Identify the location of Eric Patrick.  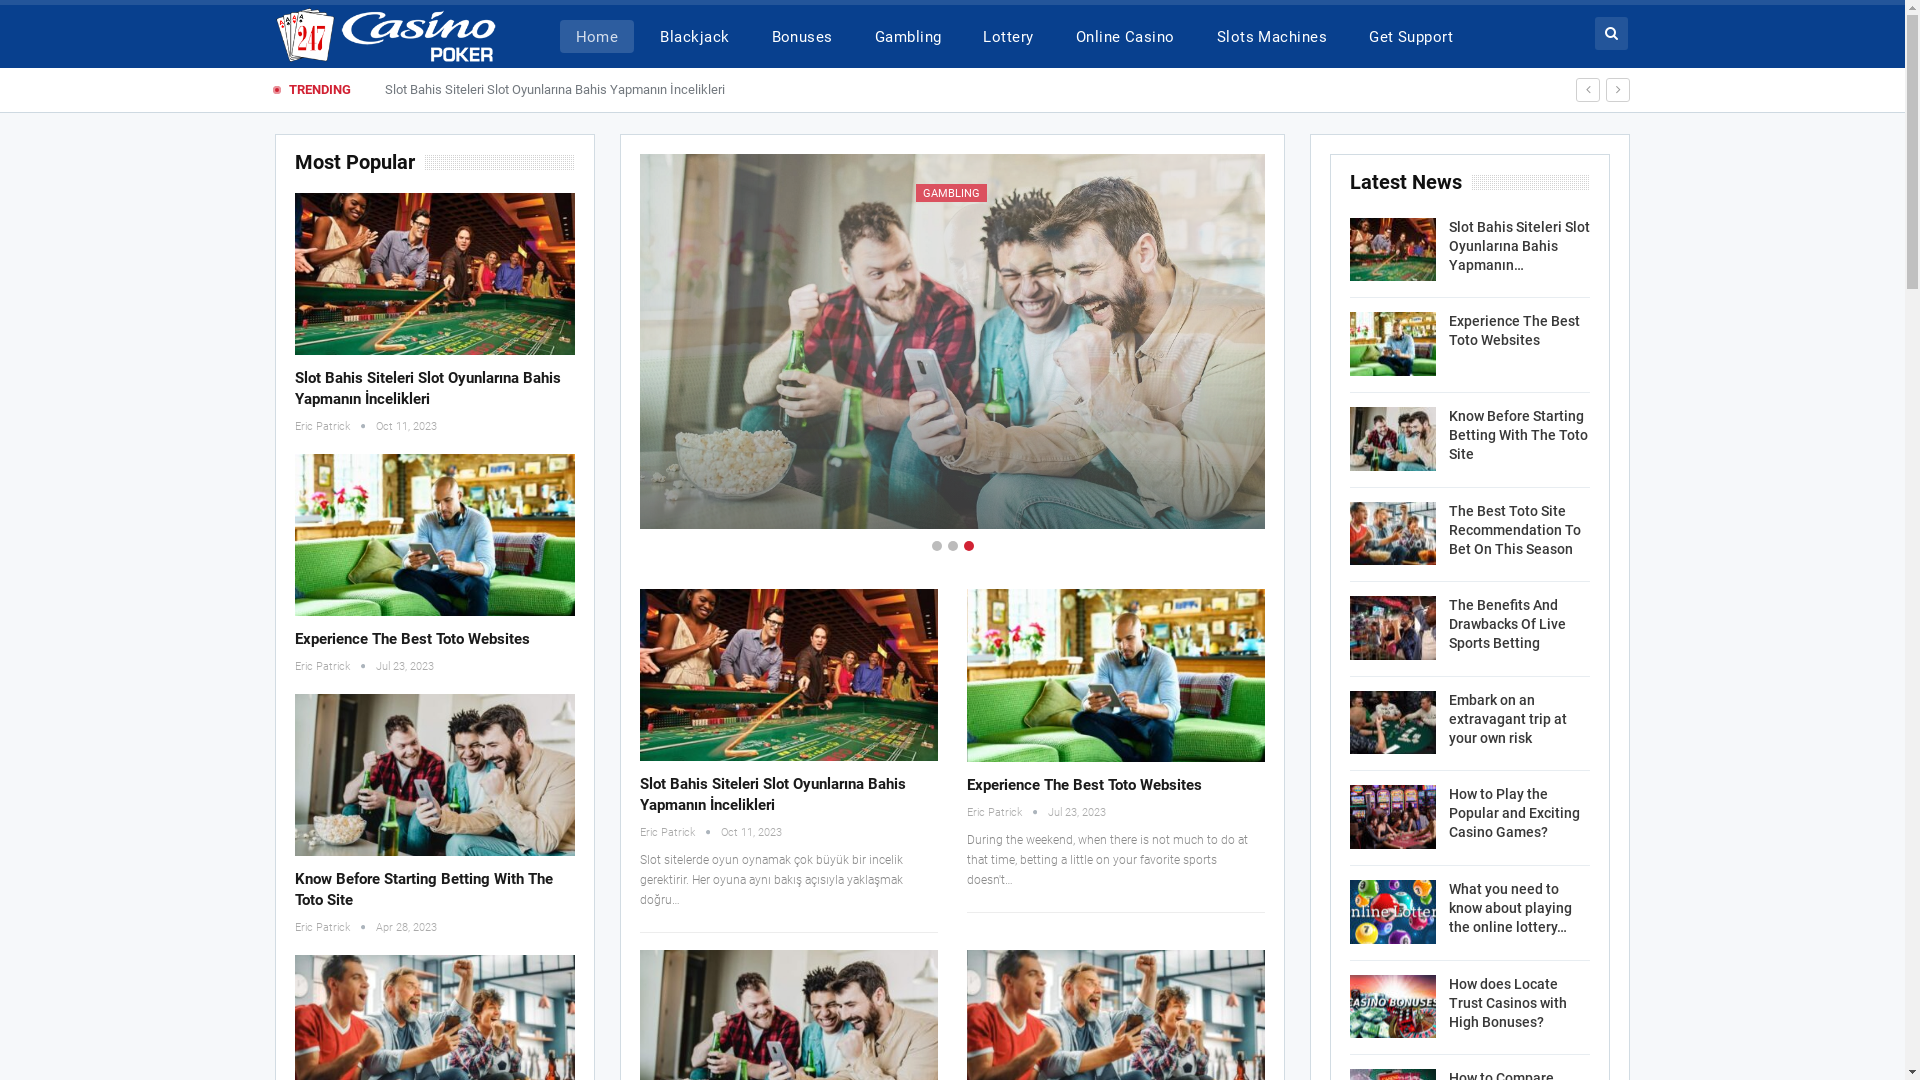
(336, 928).